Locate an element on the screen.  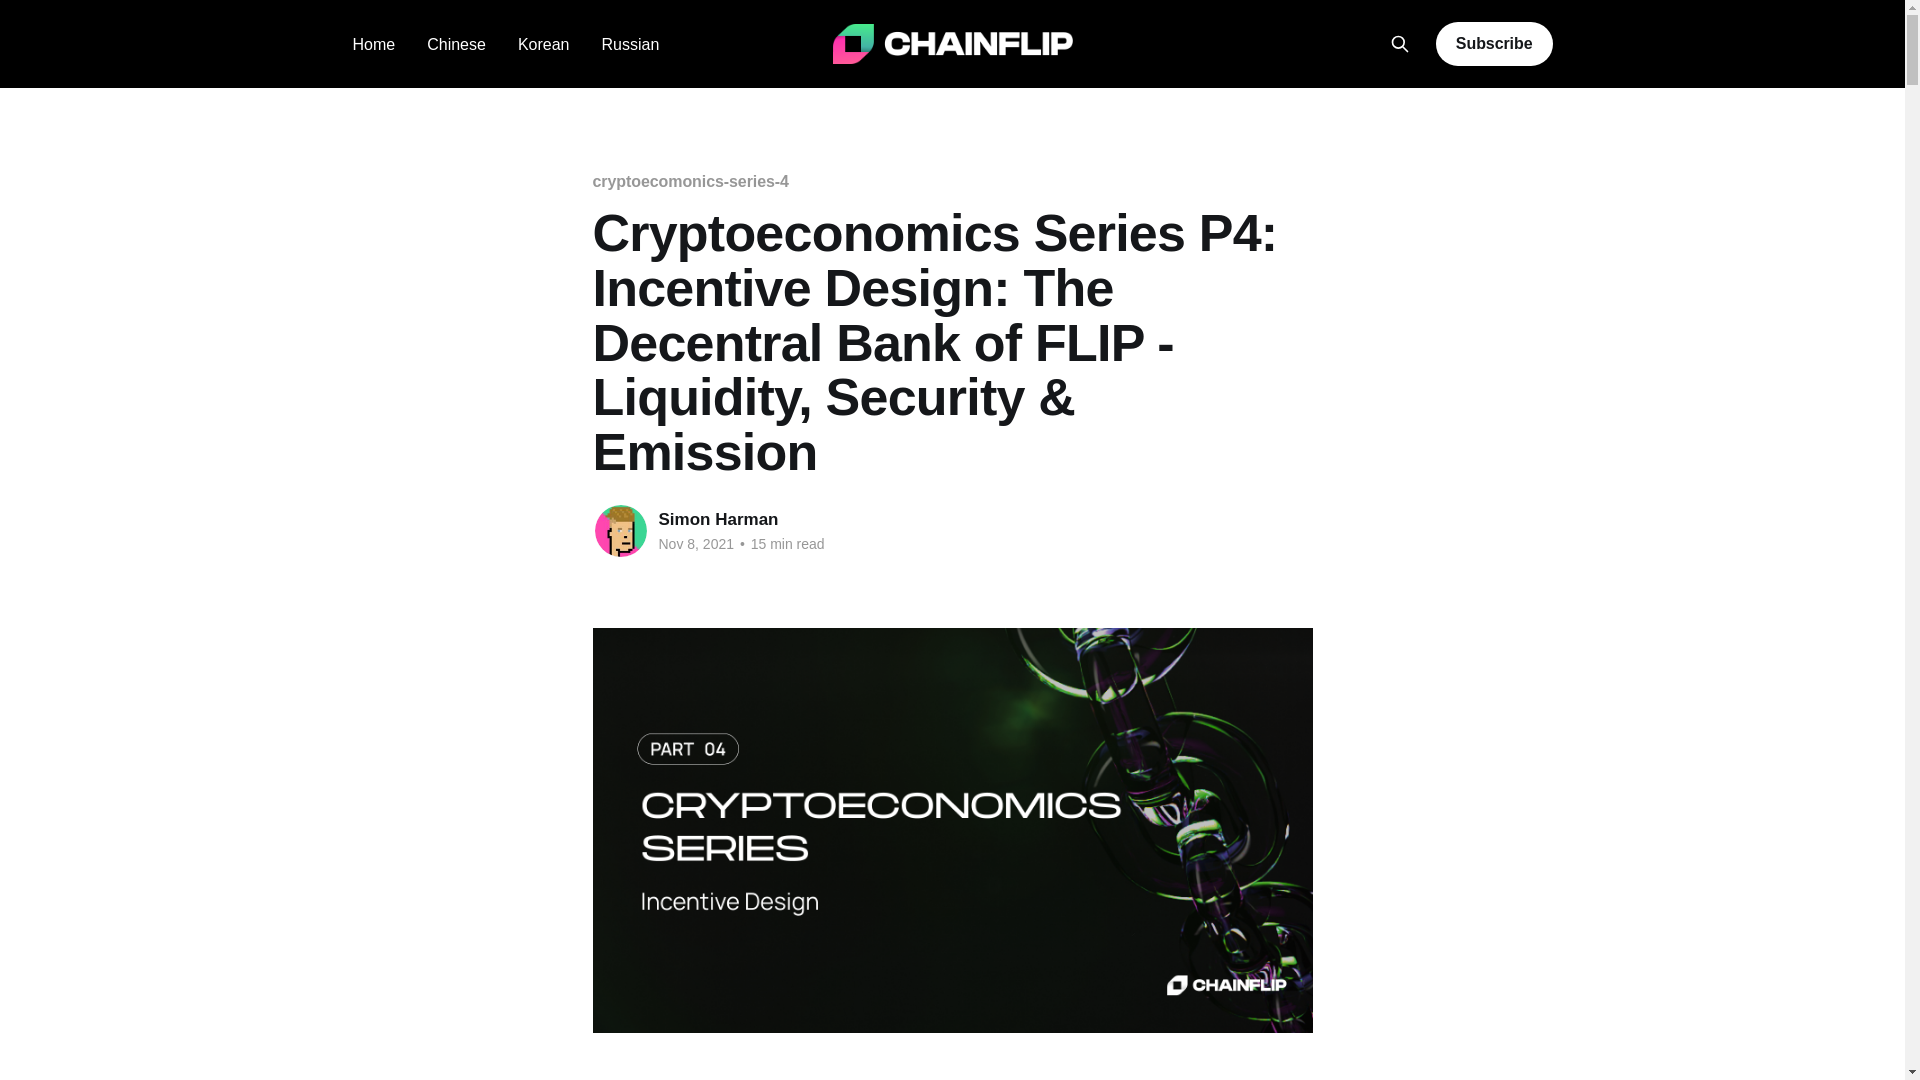
Korean is located at coordinates (544, 44).